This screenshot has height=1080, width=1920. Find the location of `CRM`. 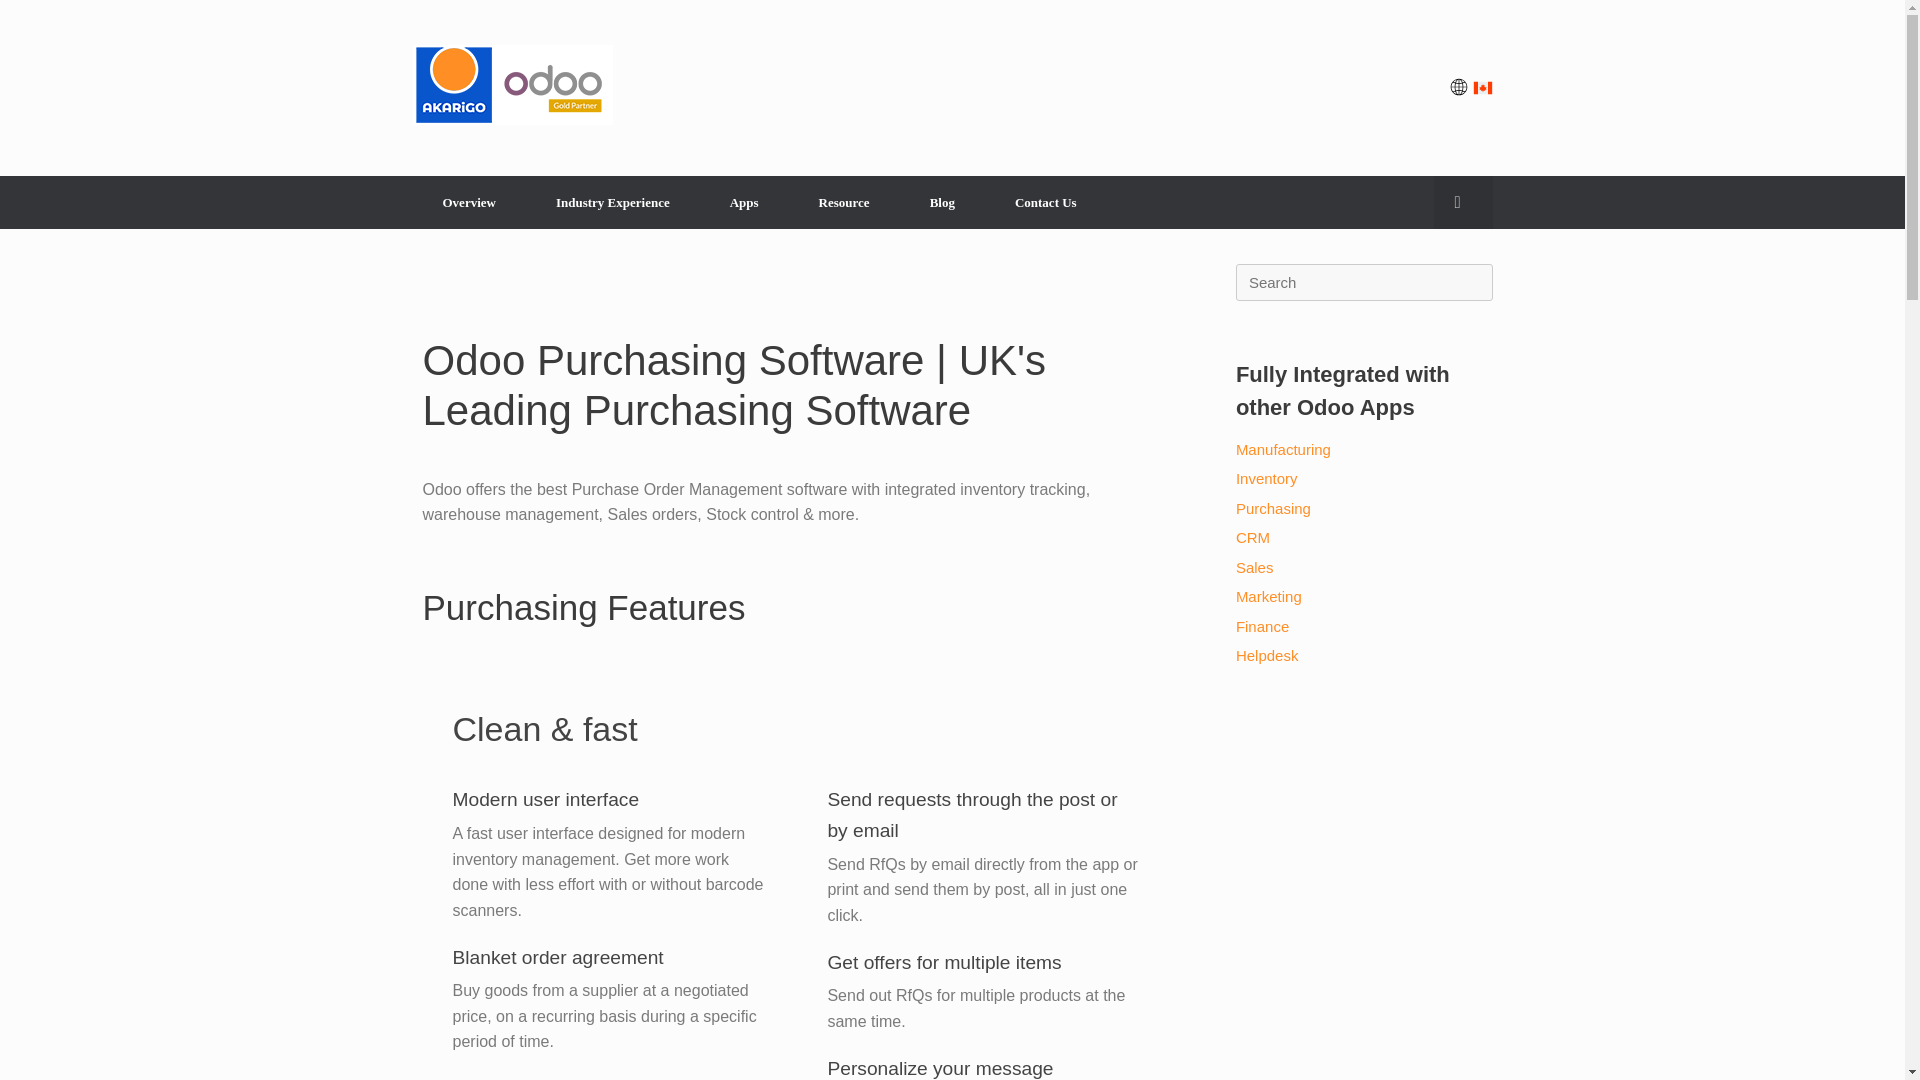

CRM is located at coordinates (1252, 538).